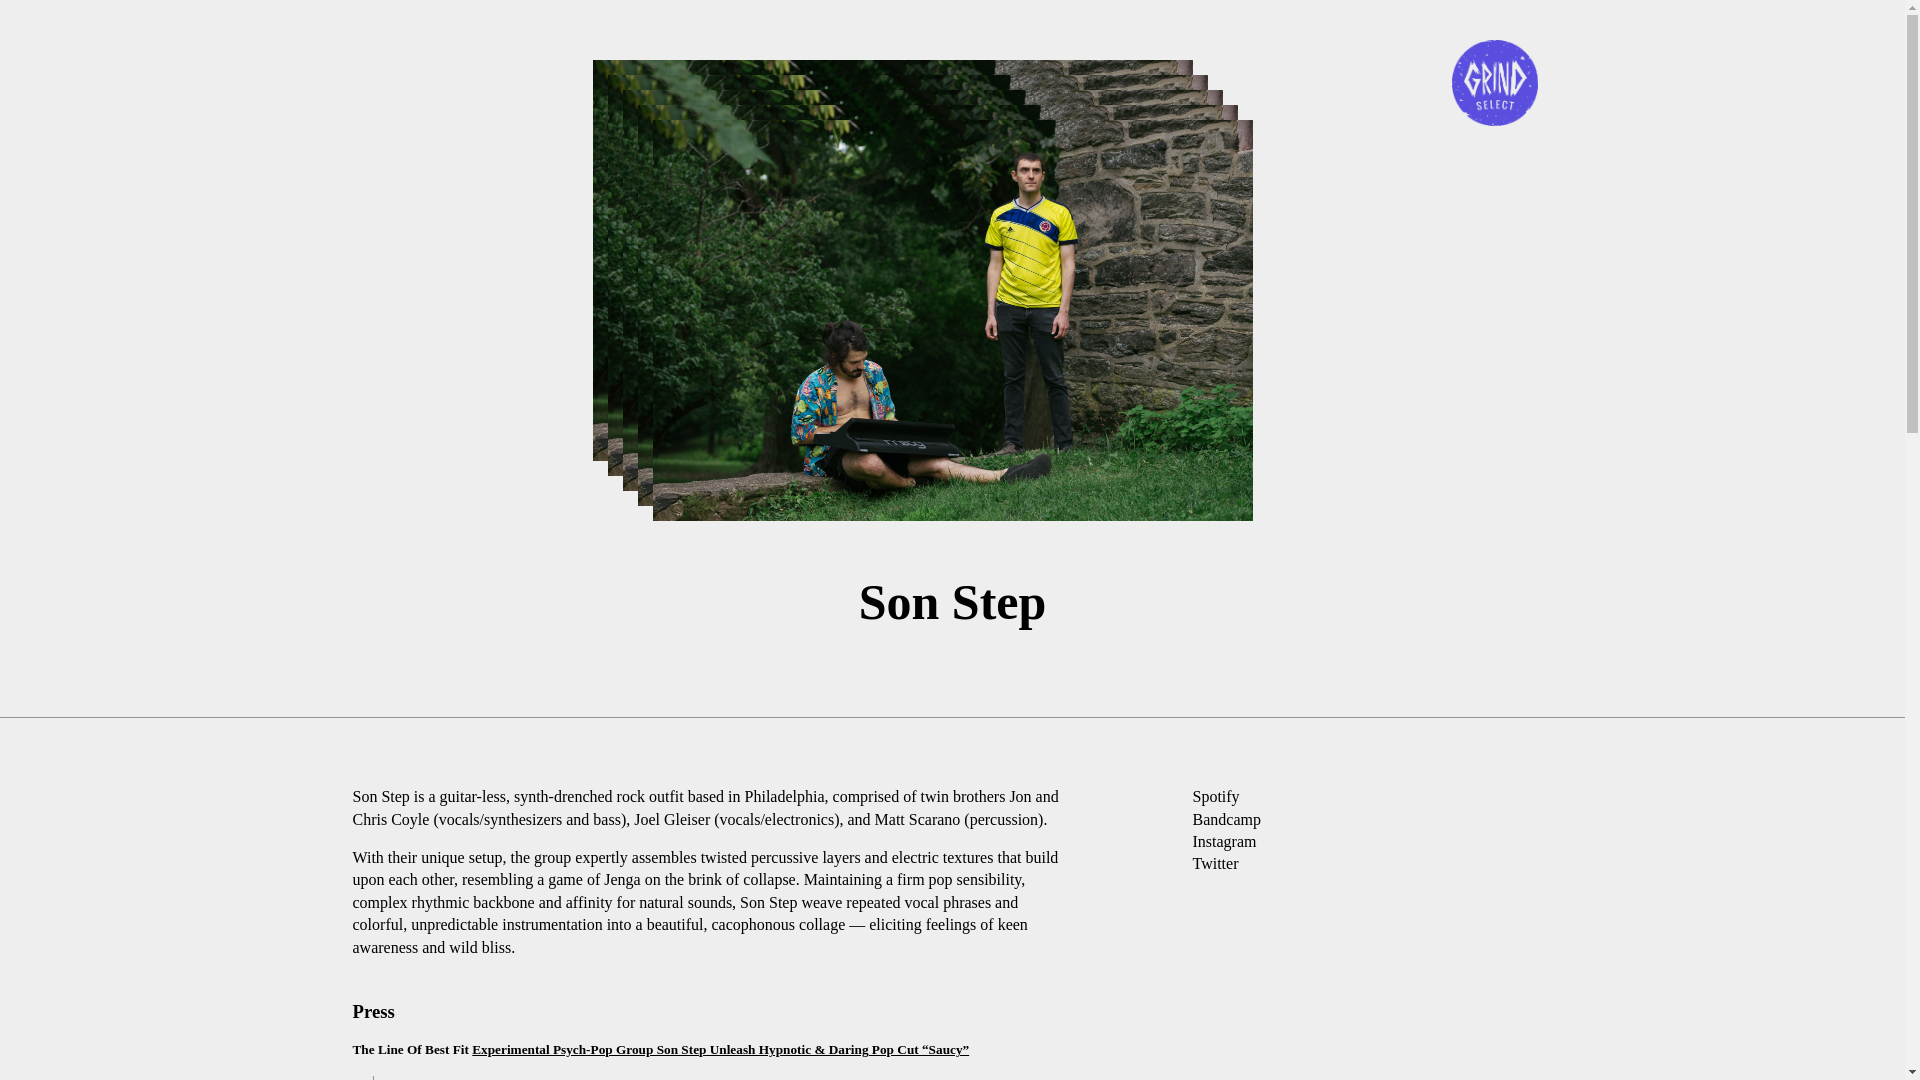  What do you see at coordinates (1226, 820) in the screenshot?
I see `Bandcamp` at bounding box center [1226, 820].